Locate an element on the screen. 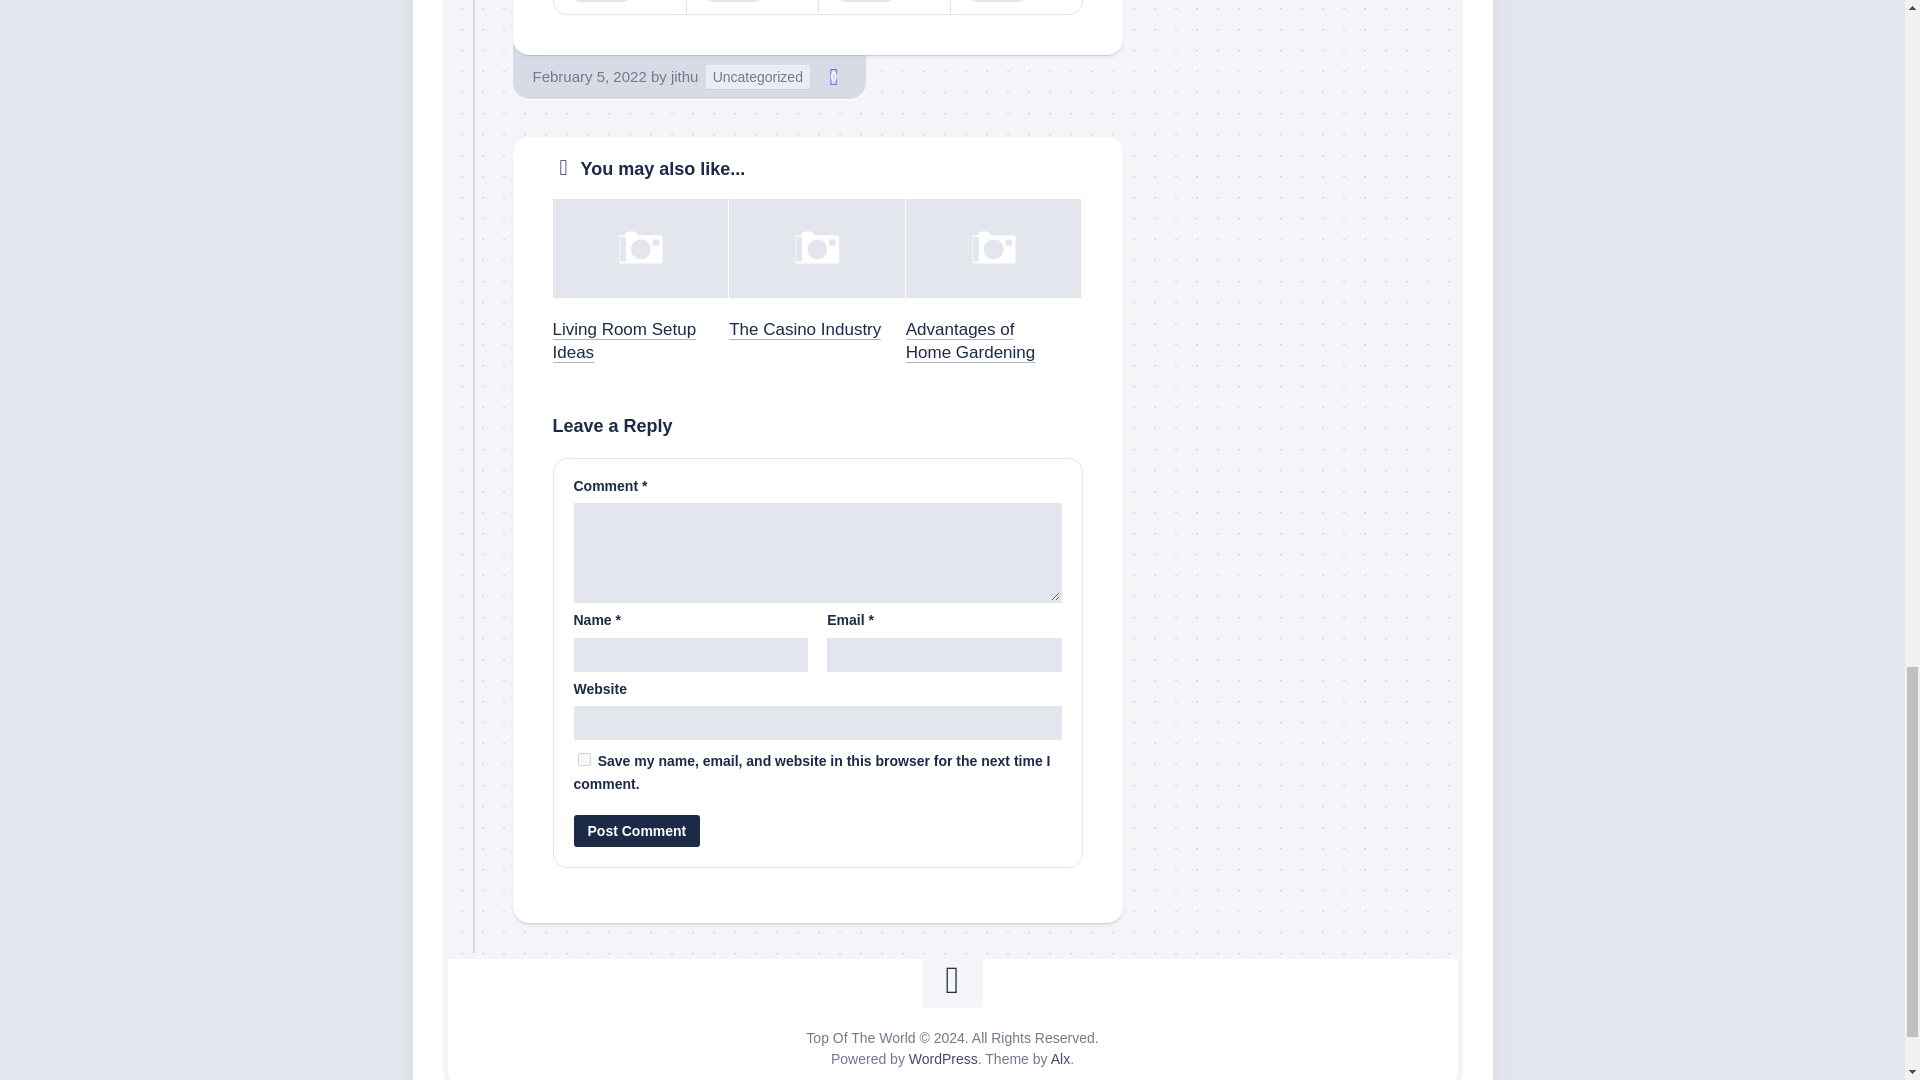 This screenshot has width=1920, height=1080. Posts by jithu is located at coordinates (684, 76).